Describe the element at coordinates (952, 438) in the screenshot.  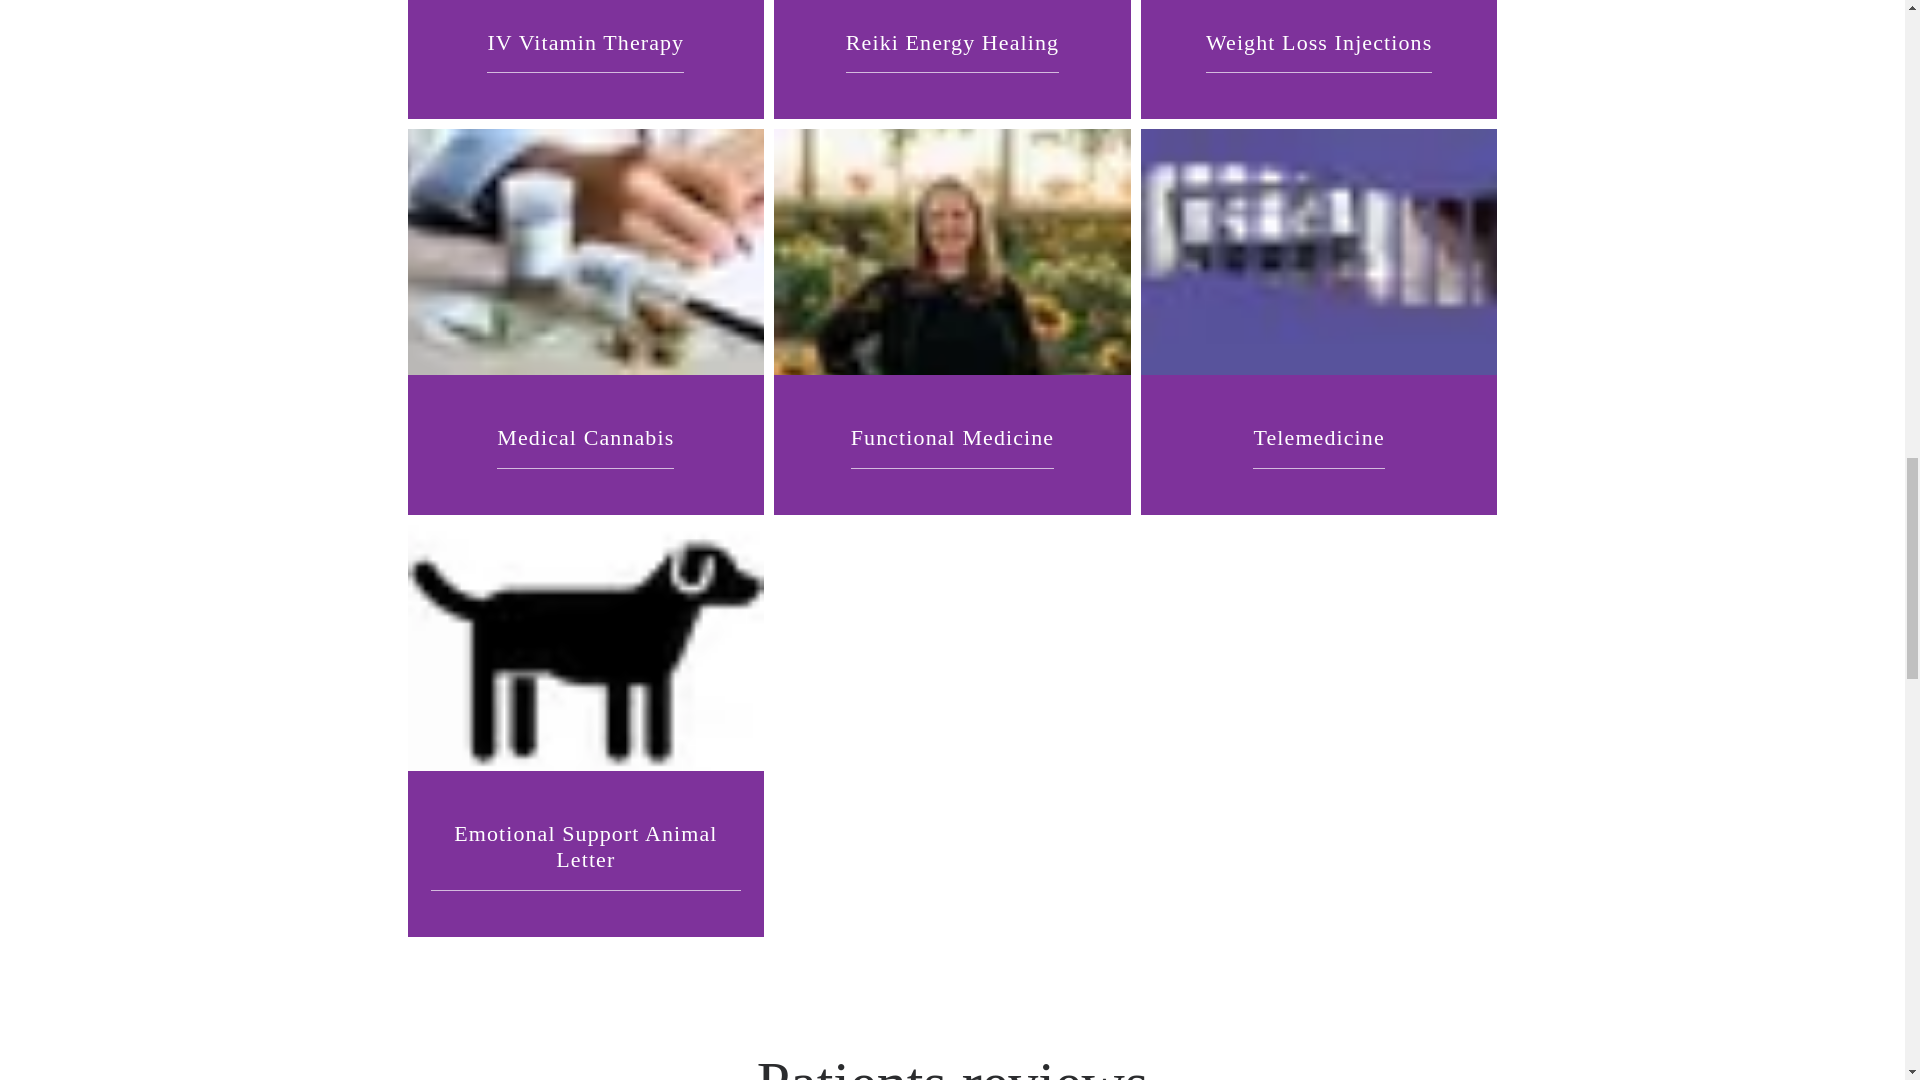
I see `Functional Medicine` at that location.